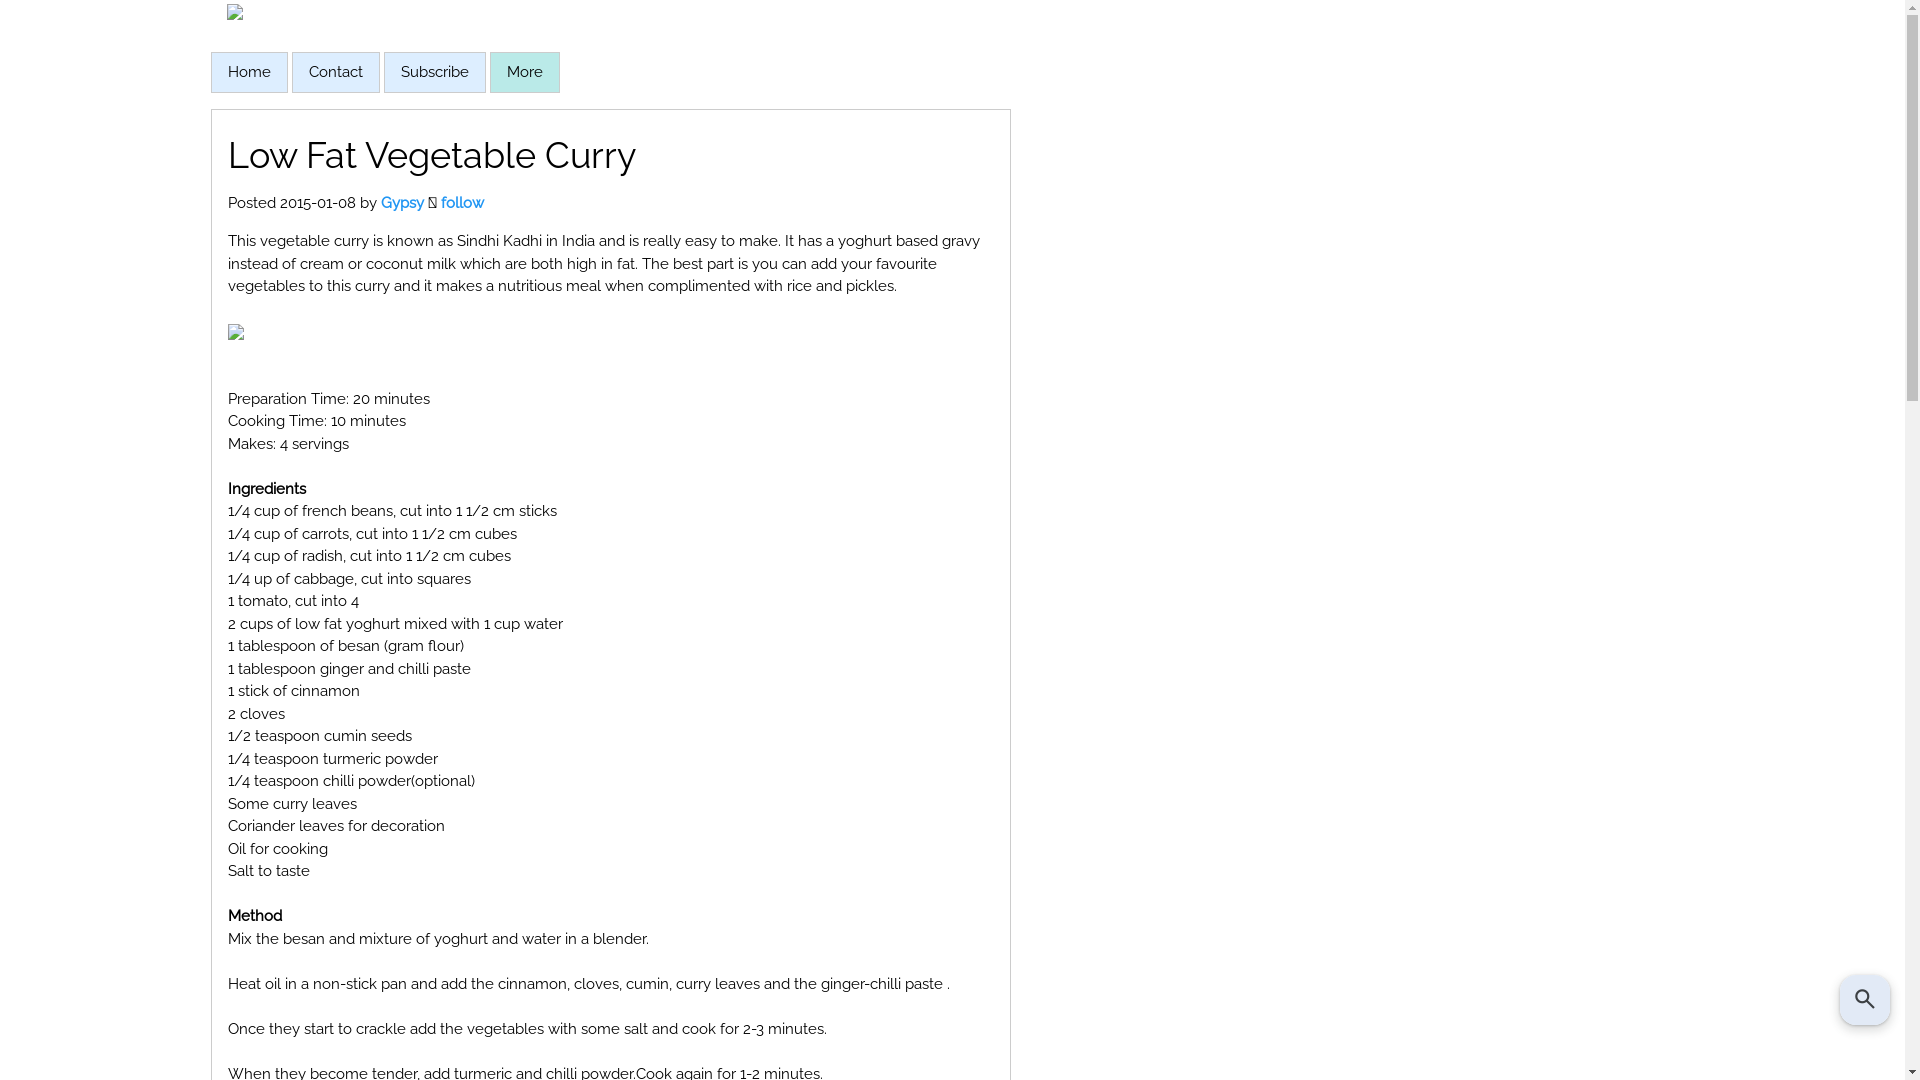 This screenshot has height=1080, width=1920. What do you see at coordinates (250, 72) in the screenshot?
I see `Home` at bounding box center [250, 72].